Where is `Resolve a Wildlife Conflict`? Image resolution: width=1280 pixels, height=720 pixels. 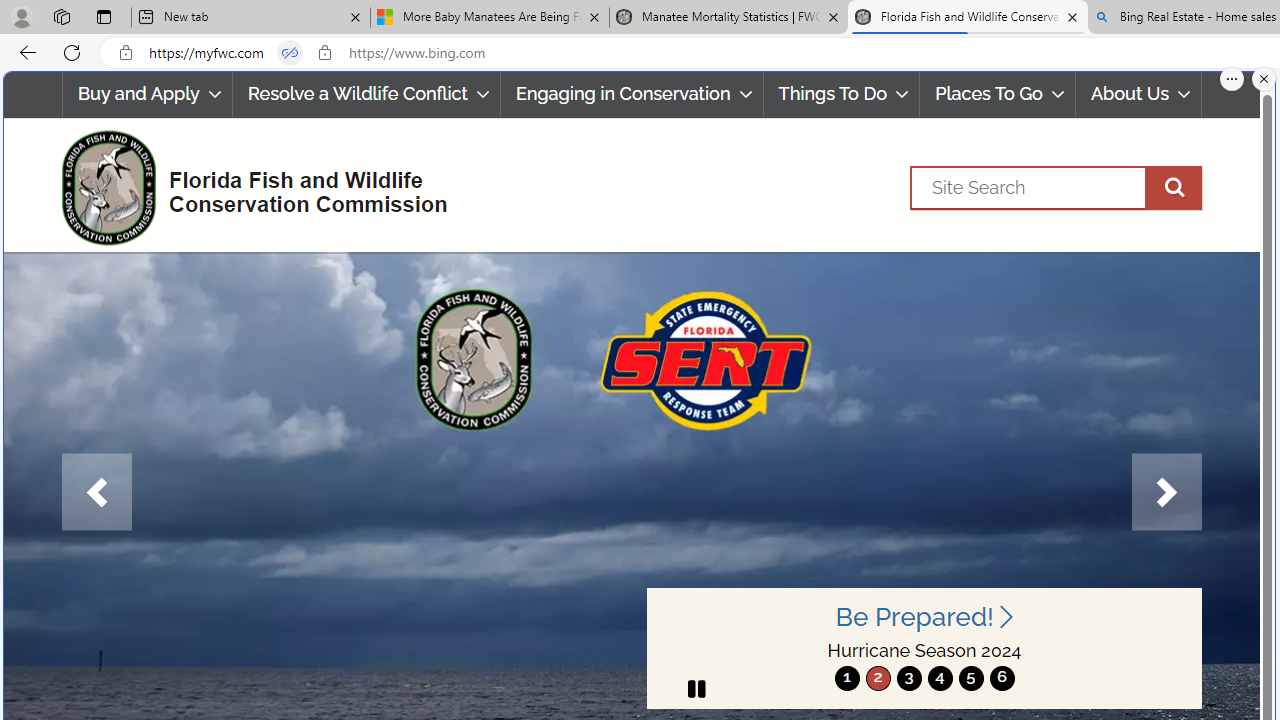
Resolve a Wildlife Conflict is located at coordinates (366, 94).